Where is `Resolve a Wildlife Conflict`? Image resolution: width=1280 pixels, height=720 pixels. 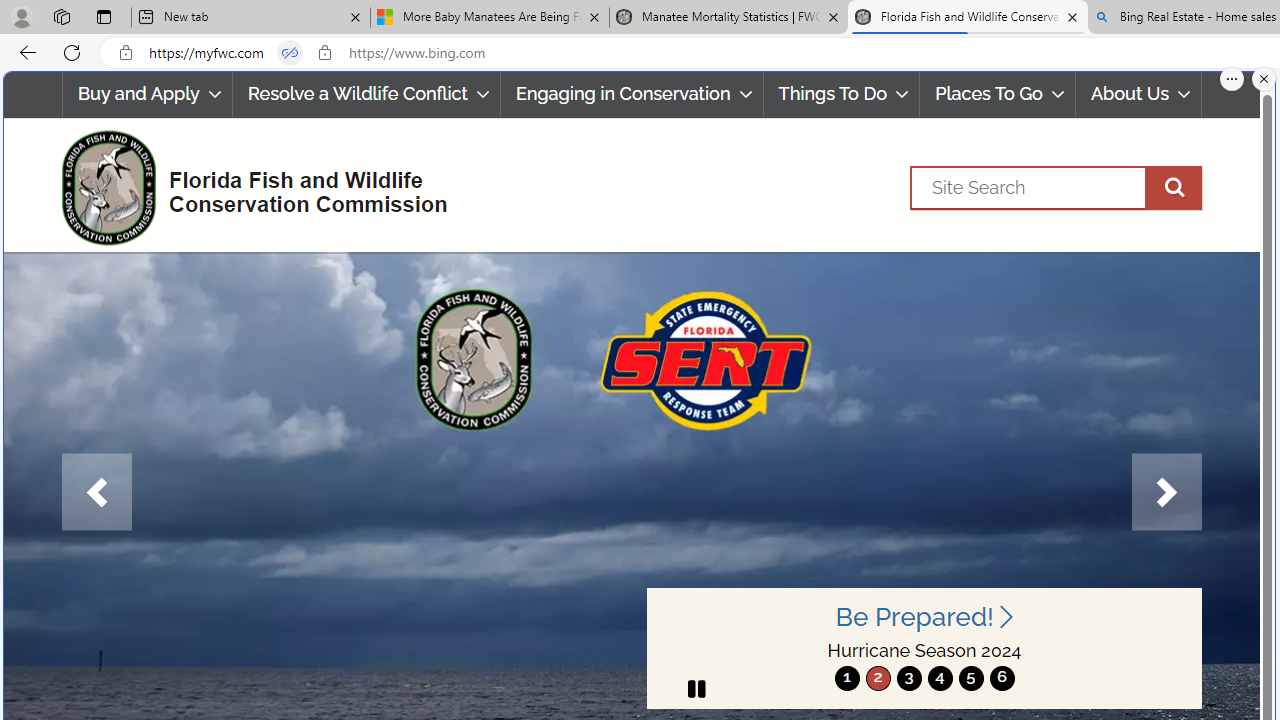
Resolve a Wildlife Conflict is located at coordinates (366, 94).